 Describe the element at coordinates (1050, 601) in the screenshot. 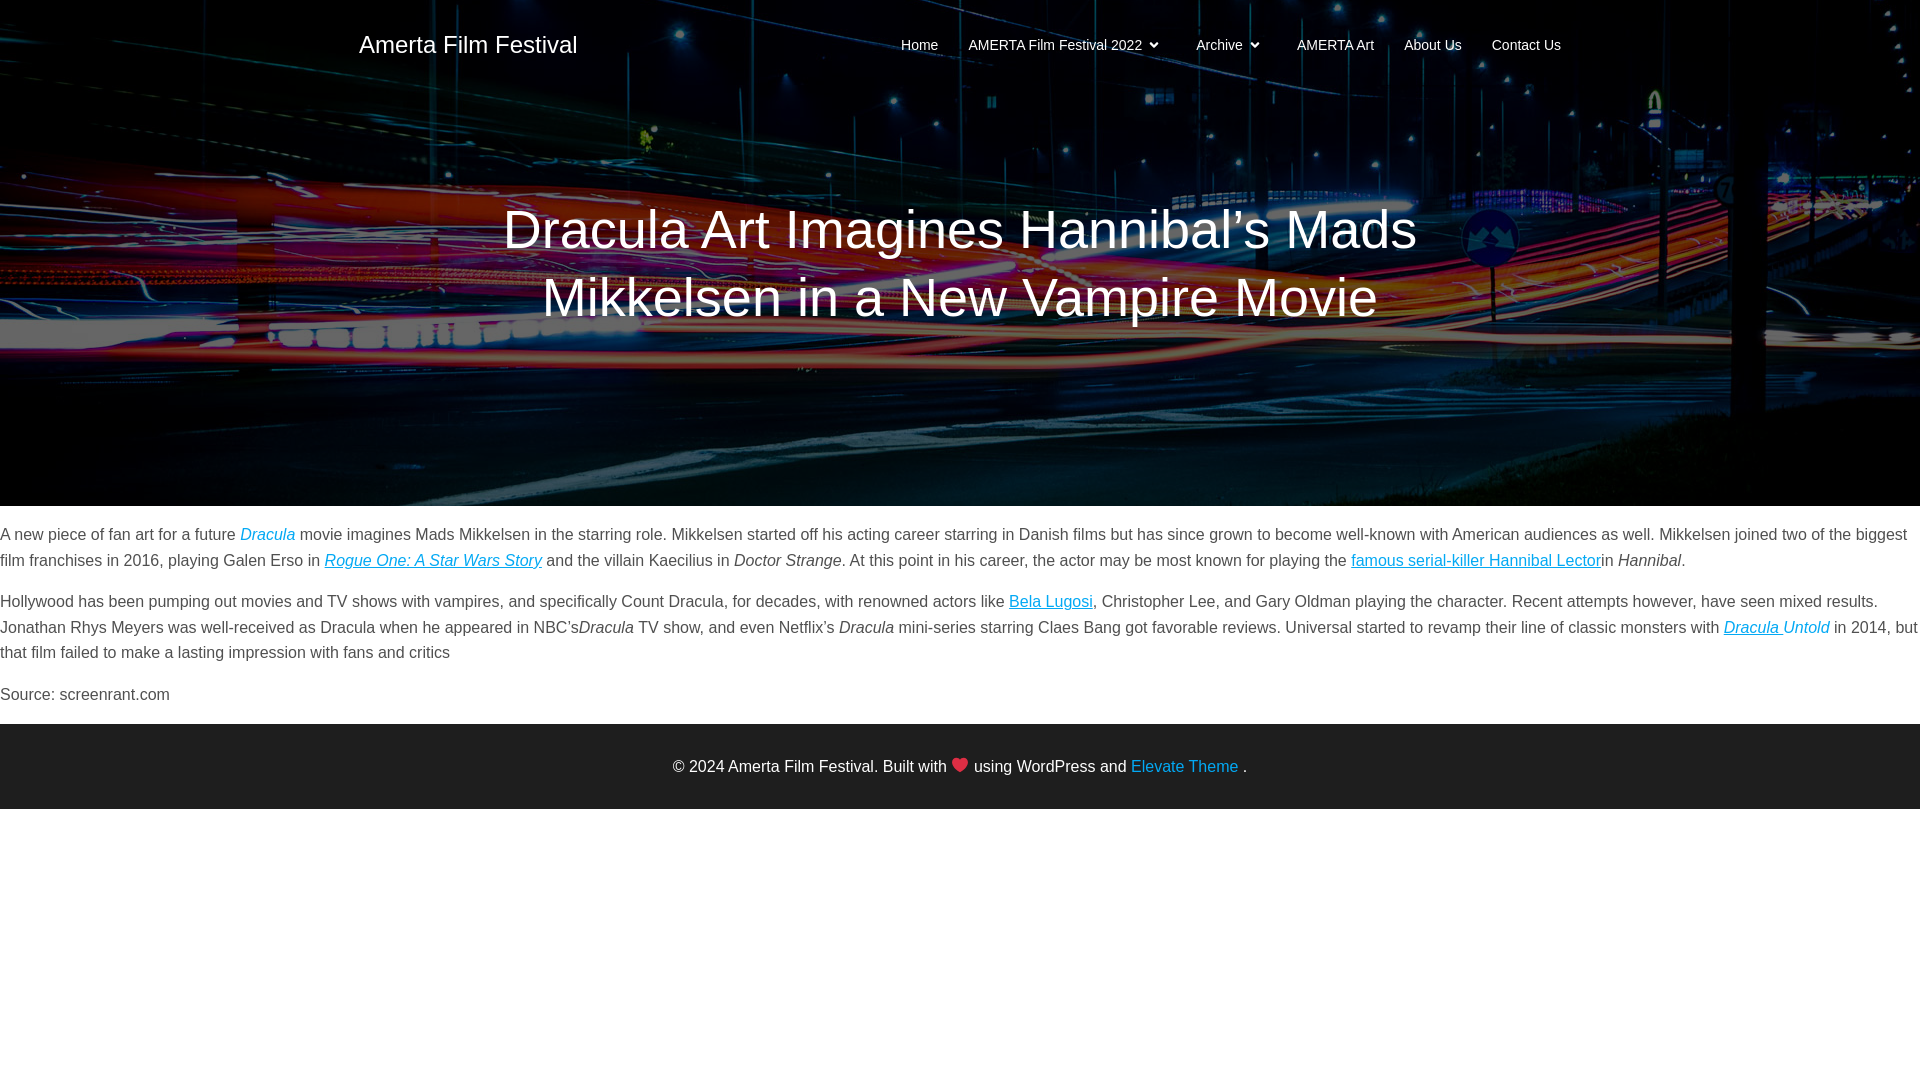

I see `Bela Lugosi` at that location.